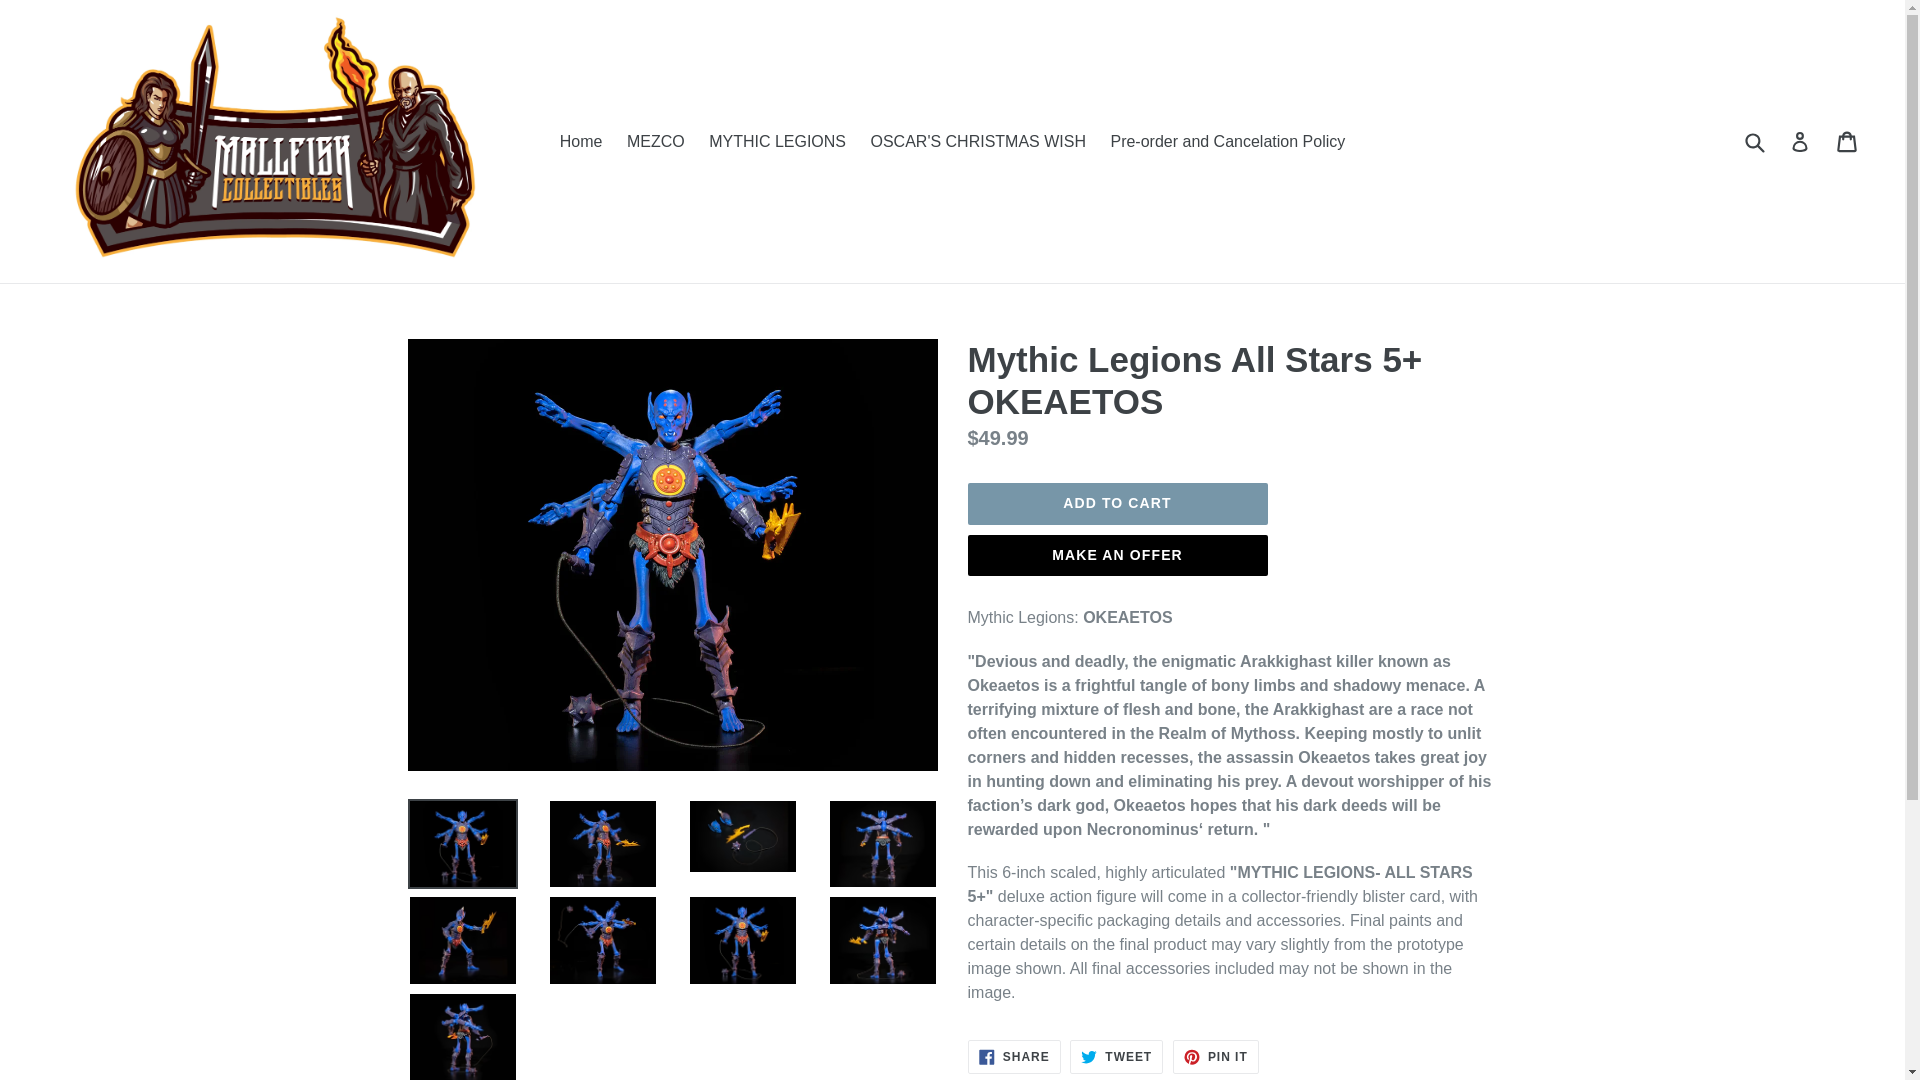 The image size is (1920, 1080). I want to click on Pin on Pinterest, so click(1117, 555).